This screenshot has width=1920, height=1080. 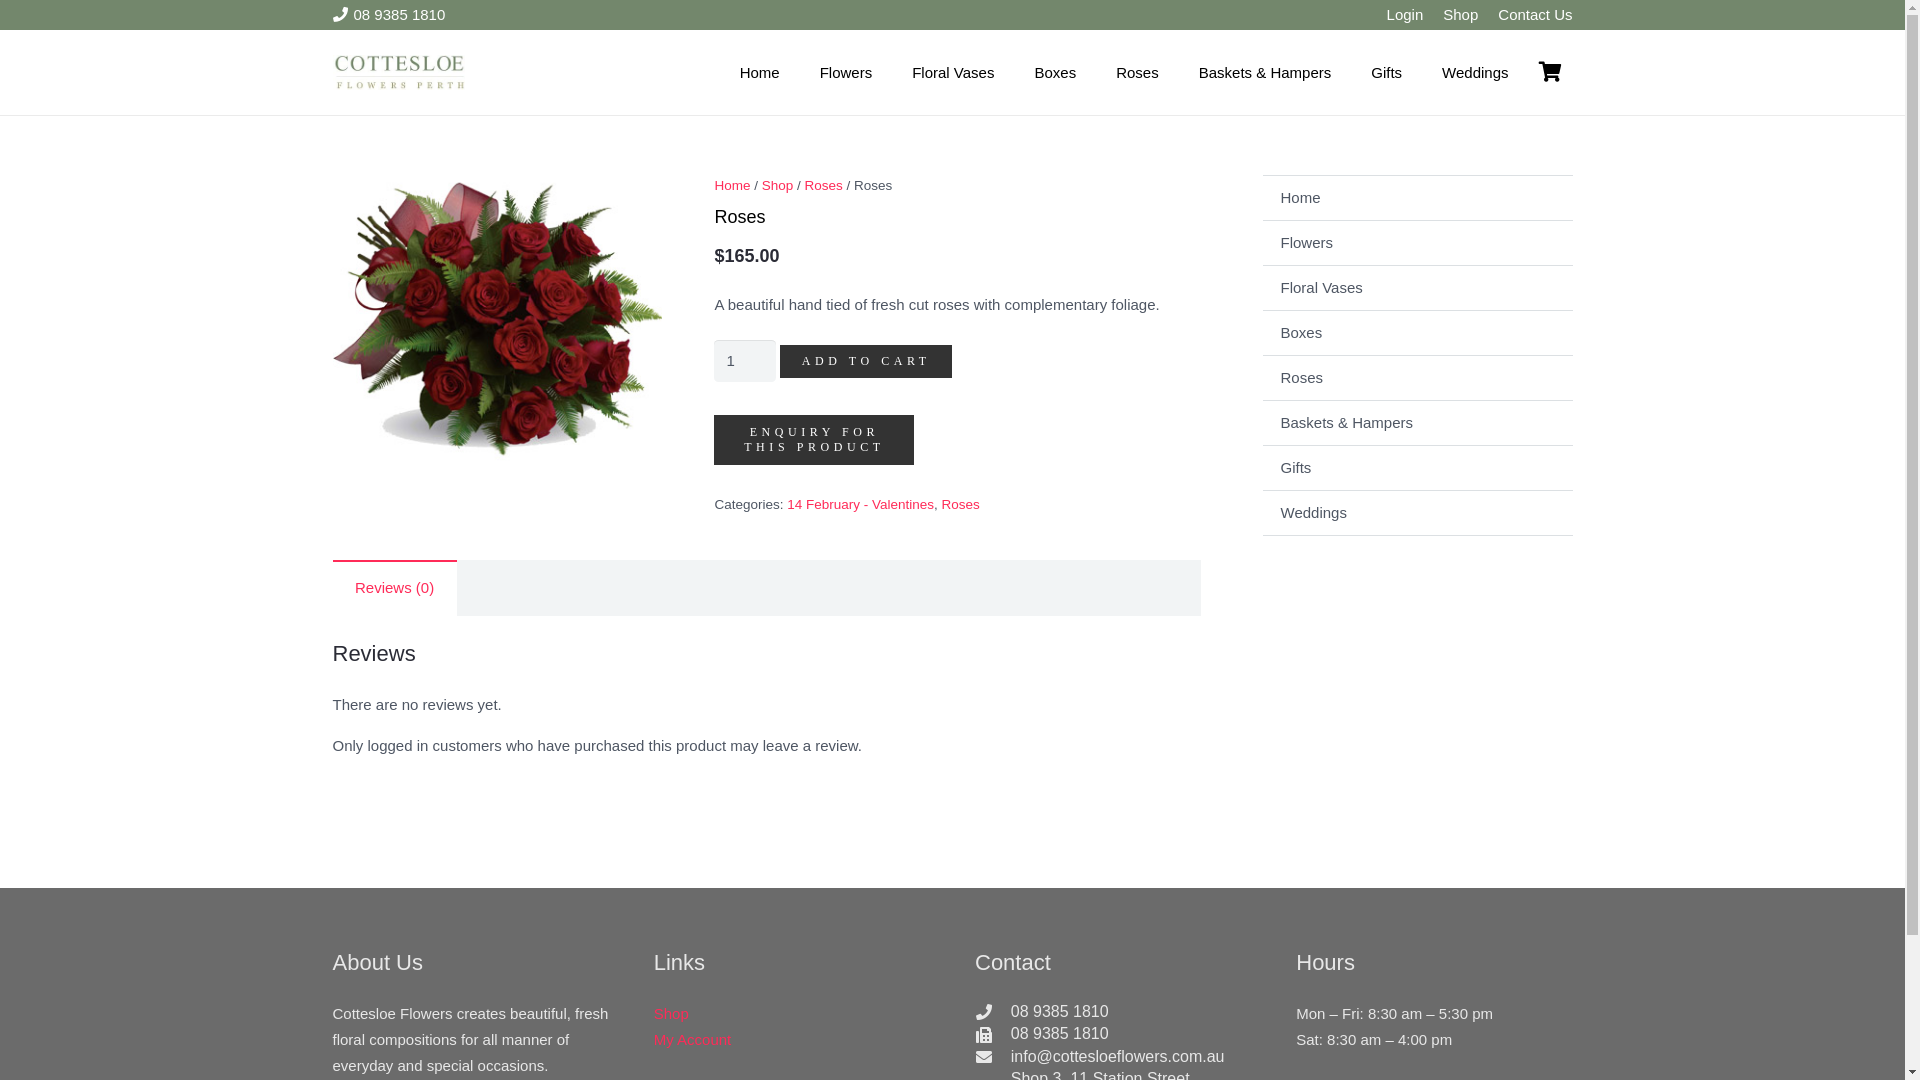 What do you see at coordinates (1417, 198) in the screenshot?
I see `Home` at bounding box center [1417, 198].